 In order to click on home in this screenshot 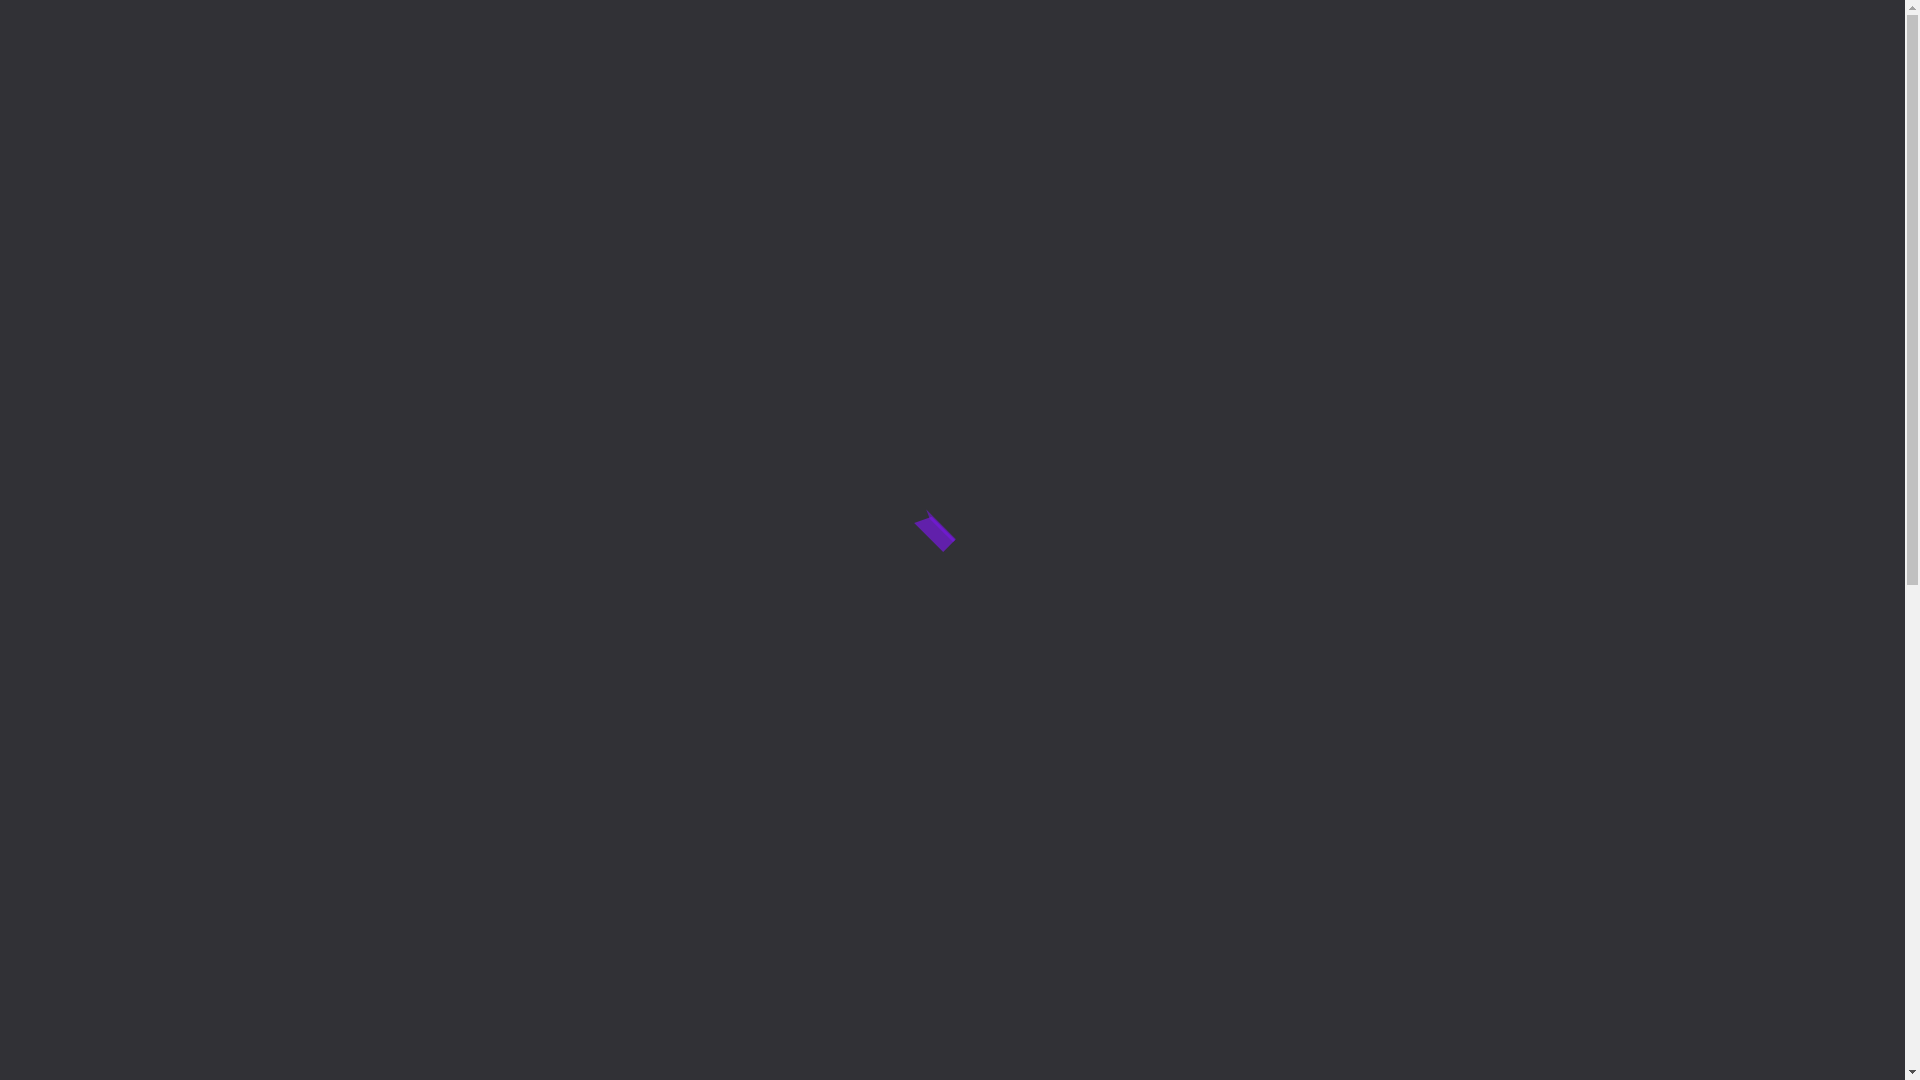, I will do `click(620, 112)`.